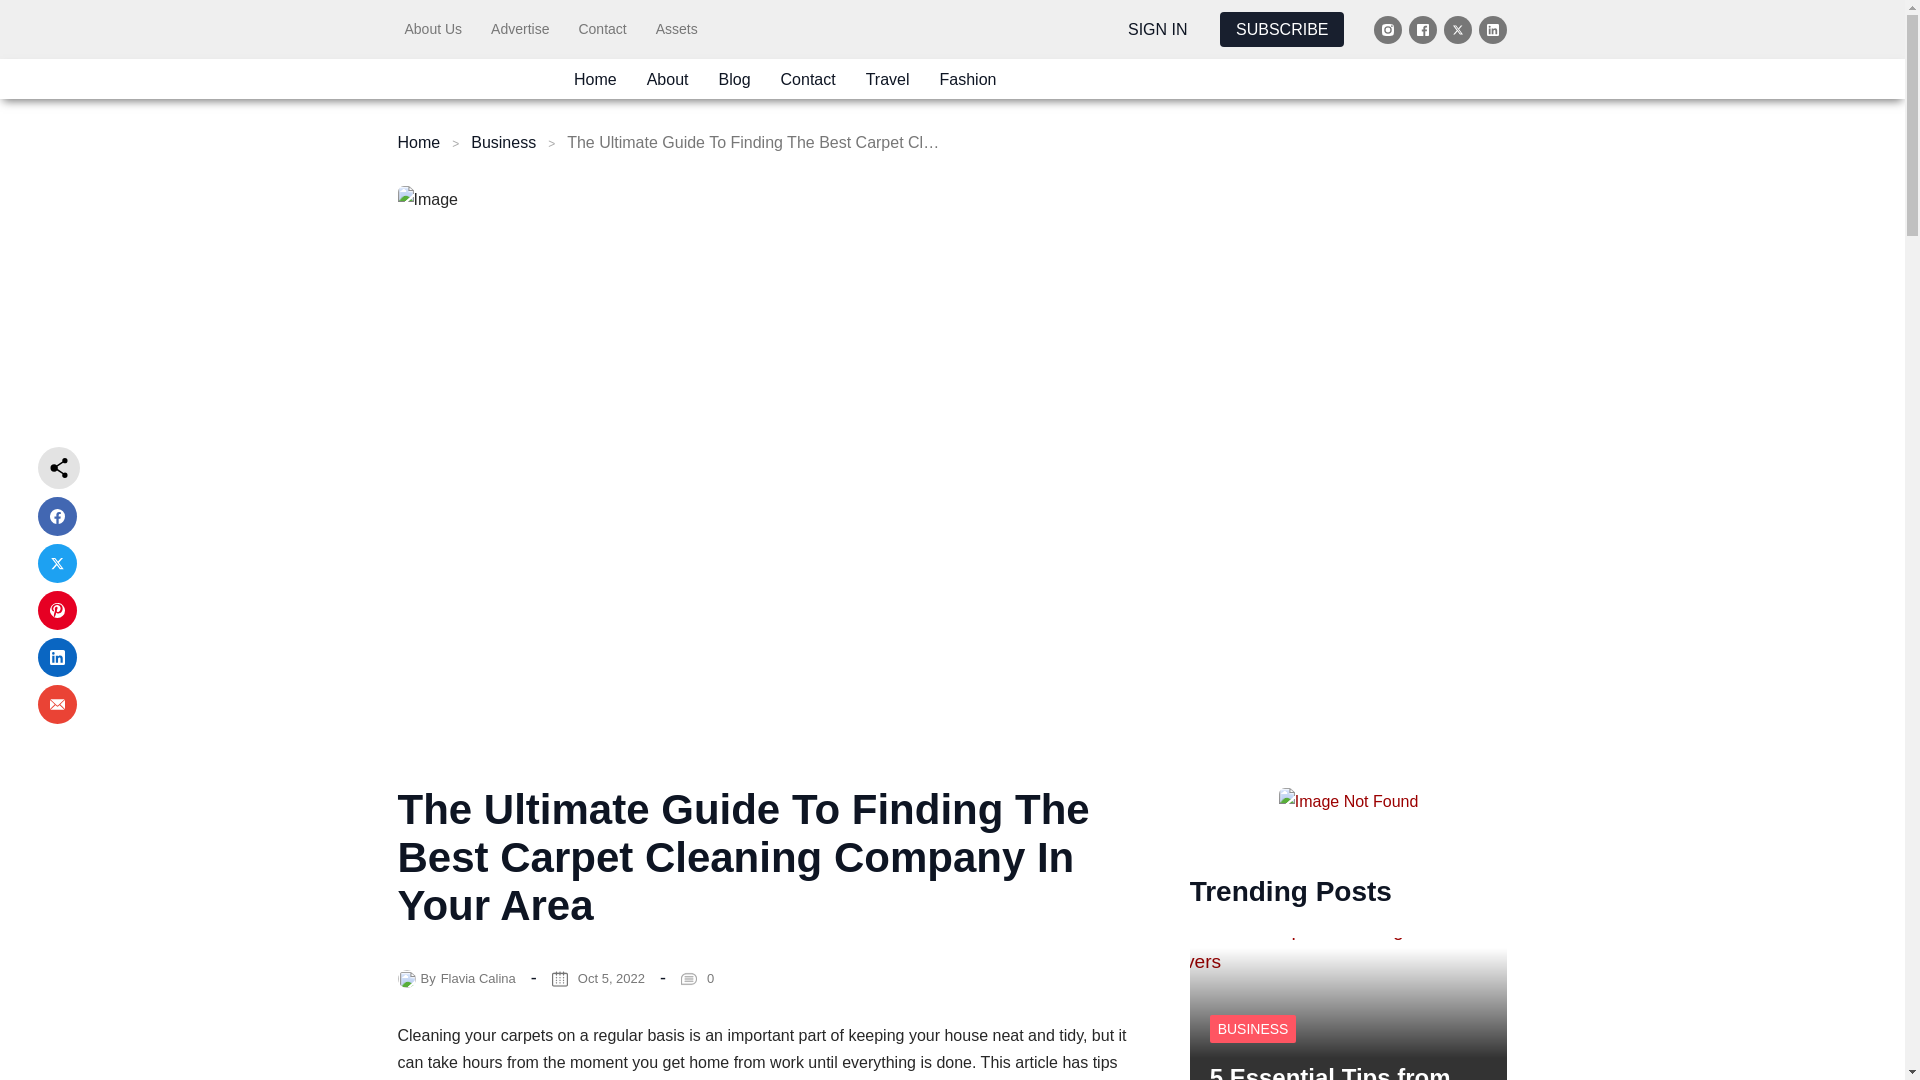 The height and width of the screenshot is (1080, 1920). What do you see at coordinates (968, 78) in the screenshot?
I see `Fashion` at bounding box center [968, 78].